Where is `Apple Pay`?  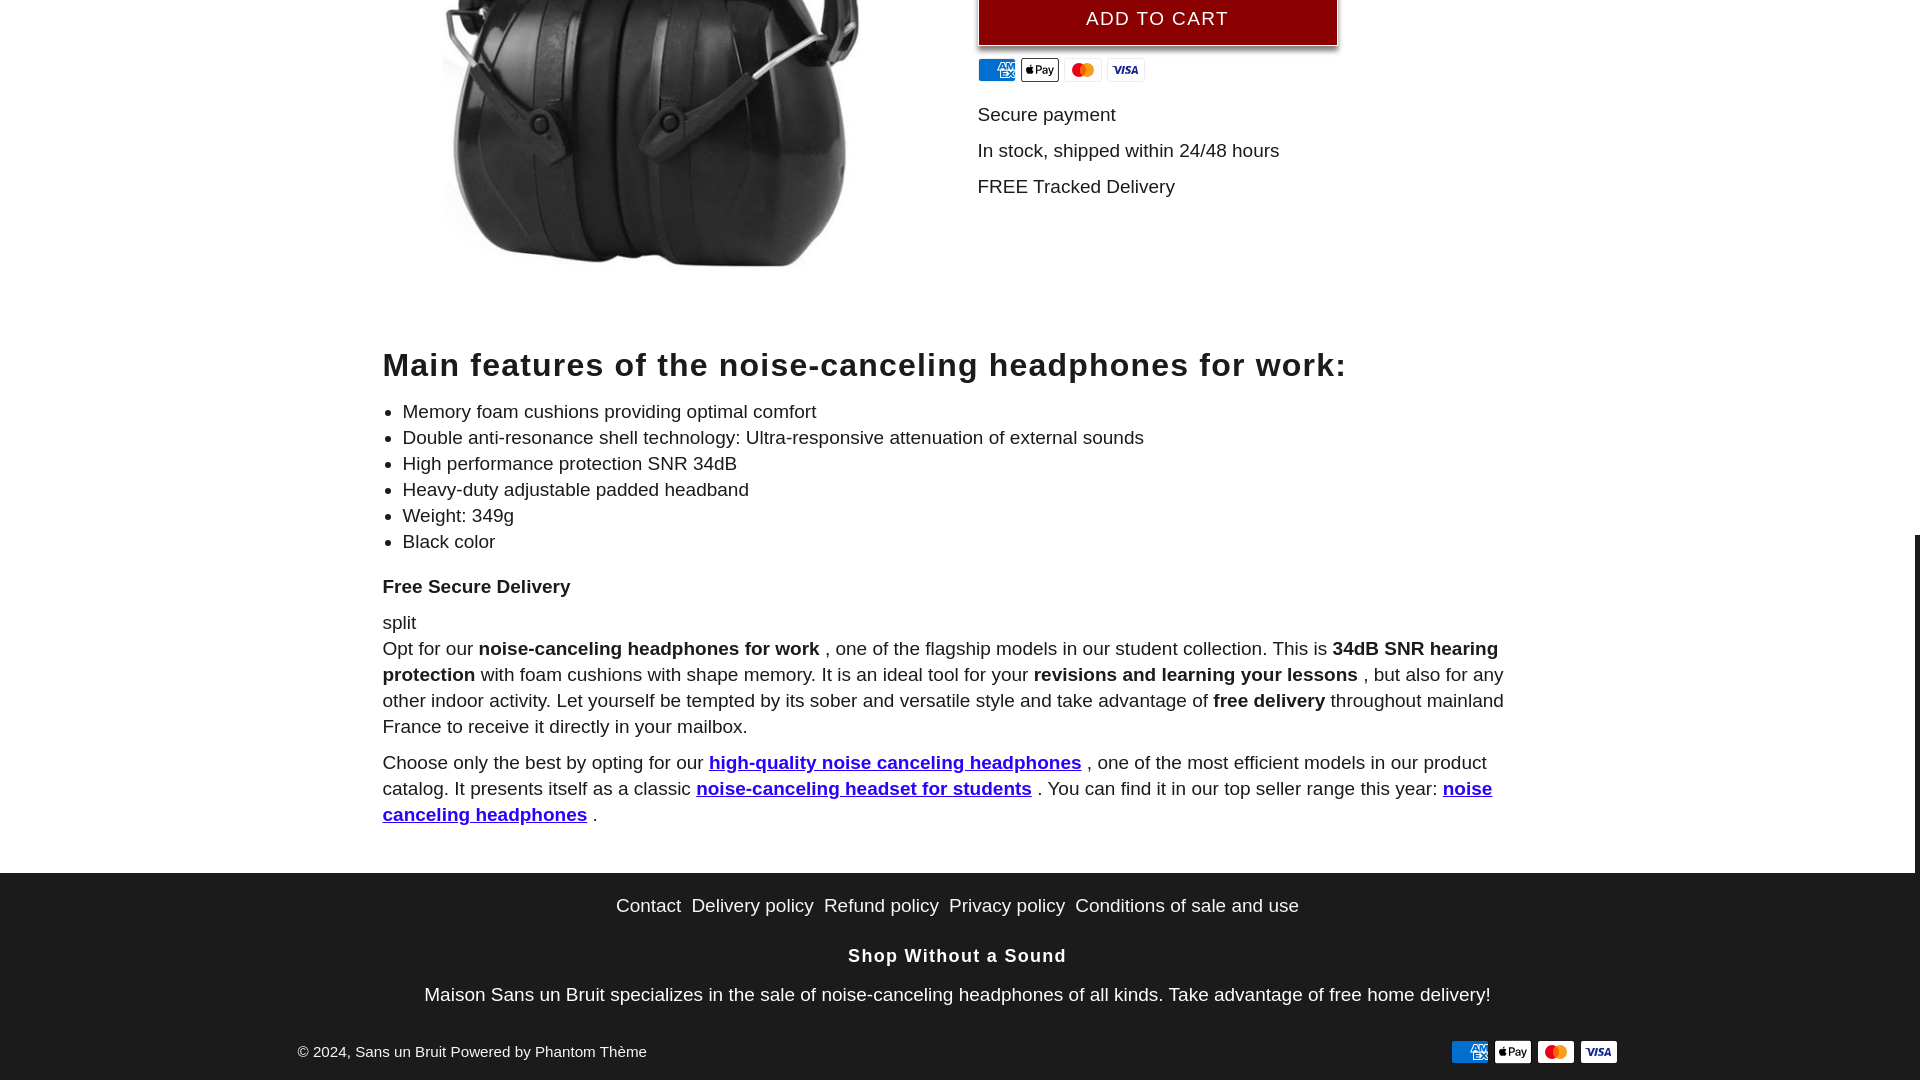
Apple Pay is located at coordinates (1038, 70).